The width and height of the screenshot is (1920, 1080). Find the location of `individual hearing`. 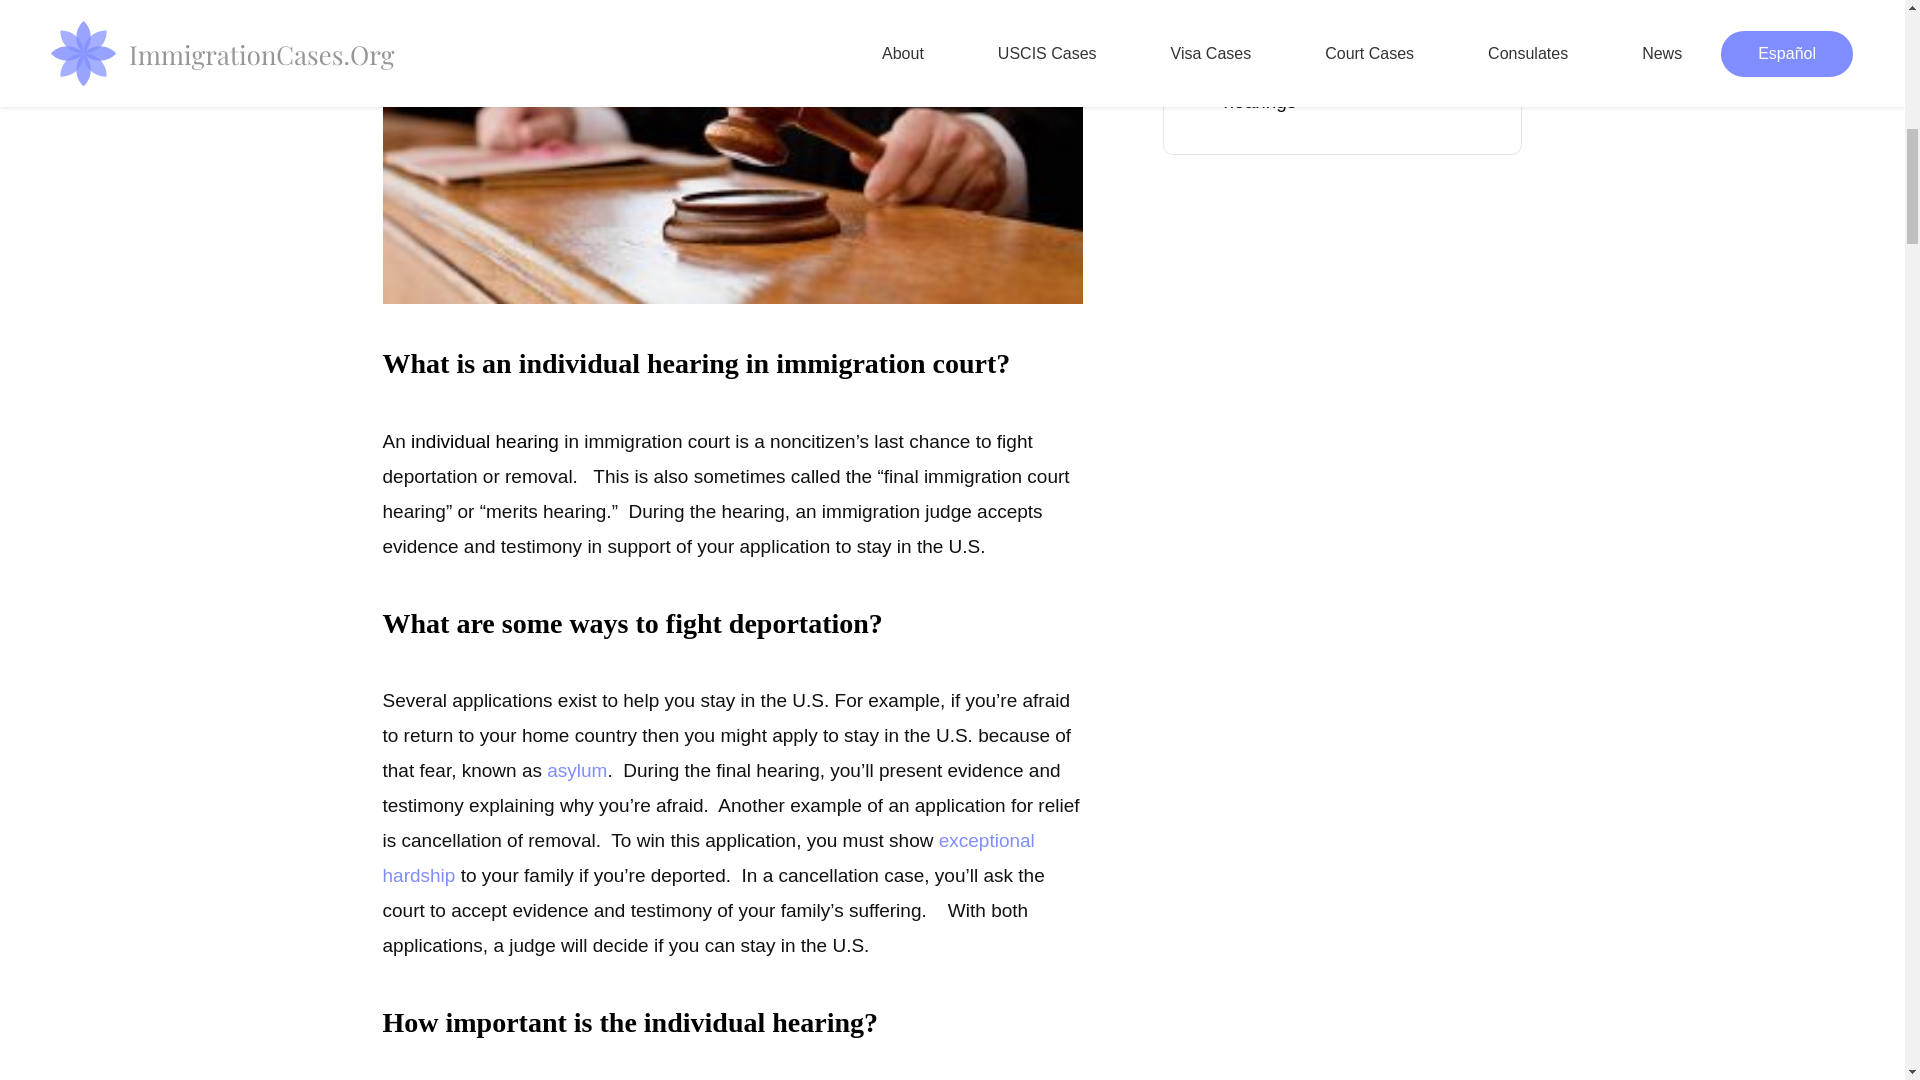

individual hearing is located at coordinates (732, 152).